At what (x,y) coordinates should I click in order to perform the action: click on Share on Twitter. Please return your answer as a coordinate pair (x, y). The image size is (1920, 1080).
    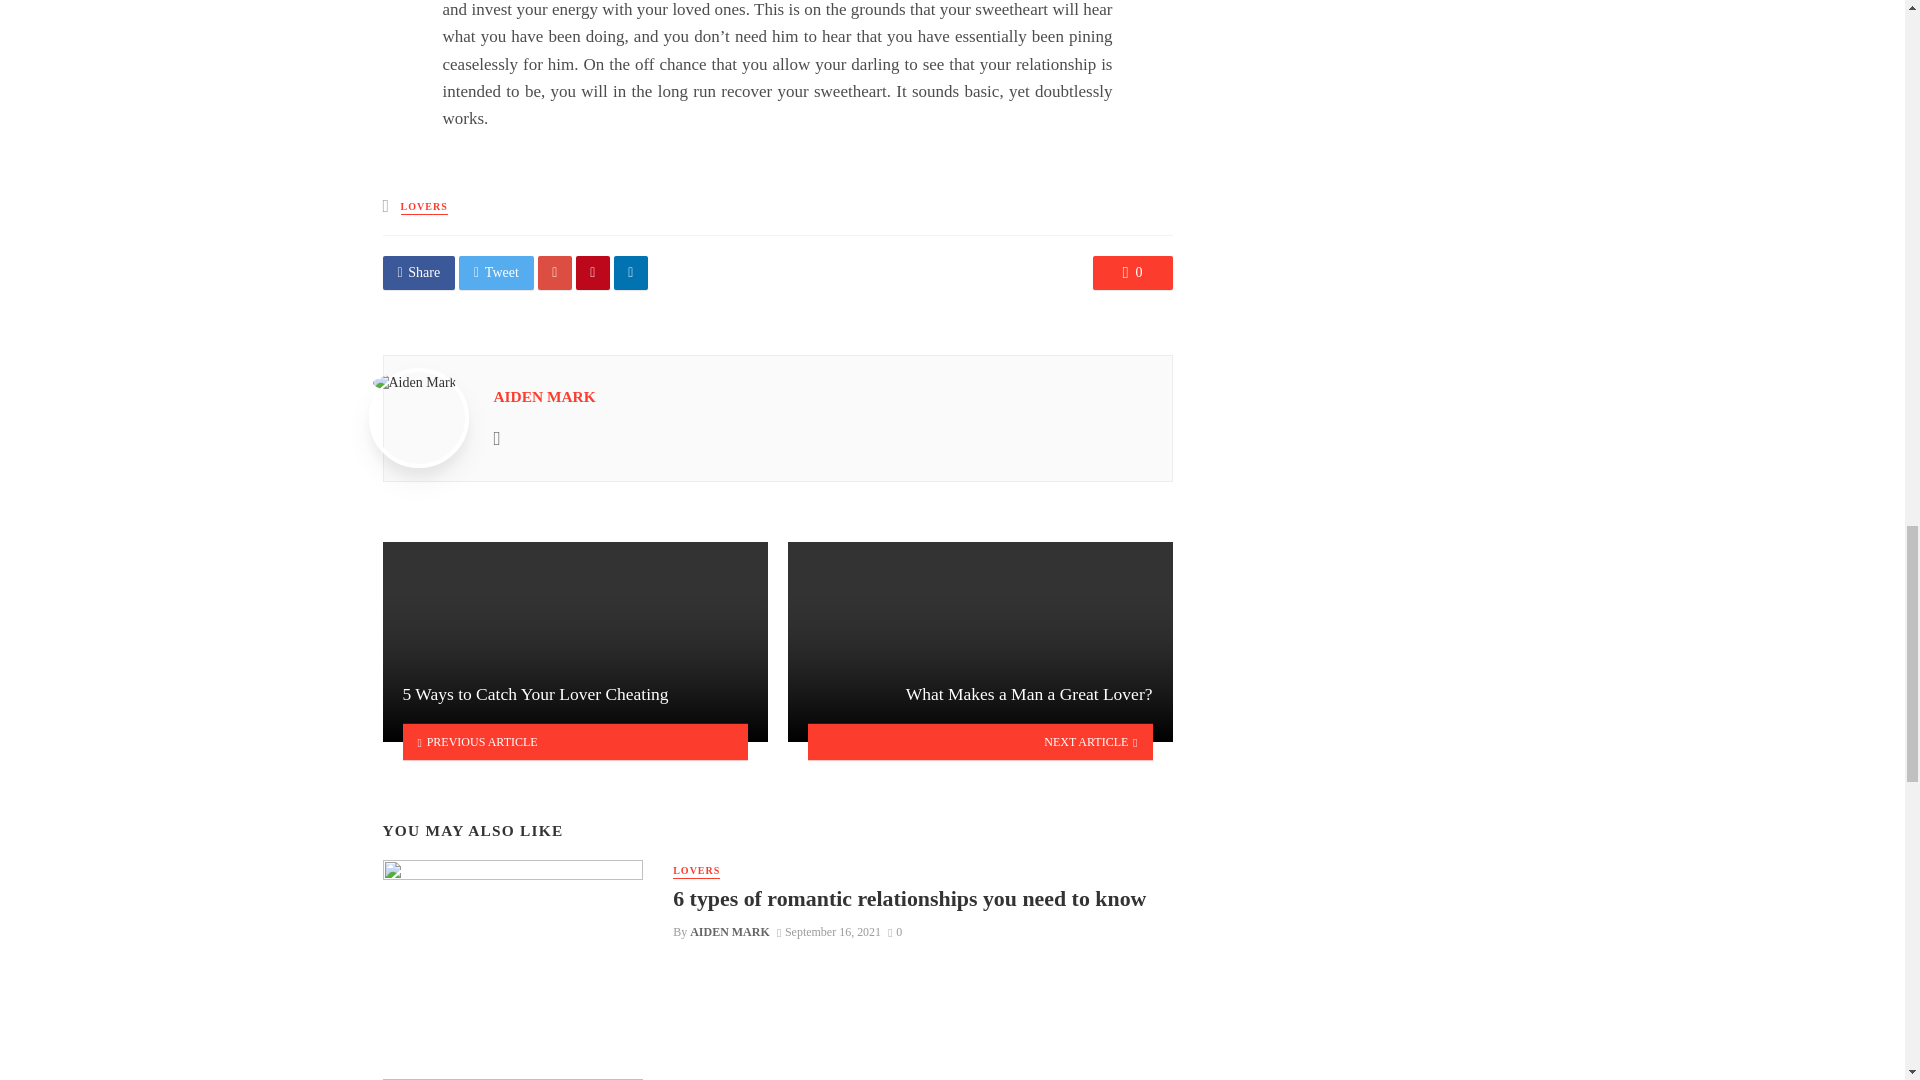
    Looking at the image, I should click on (496, 272).